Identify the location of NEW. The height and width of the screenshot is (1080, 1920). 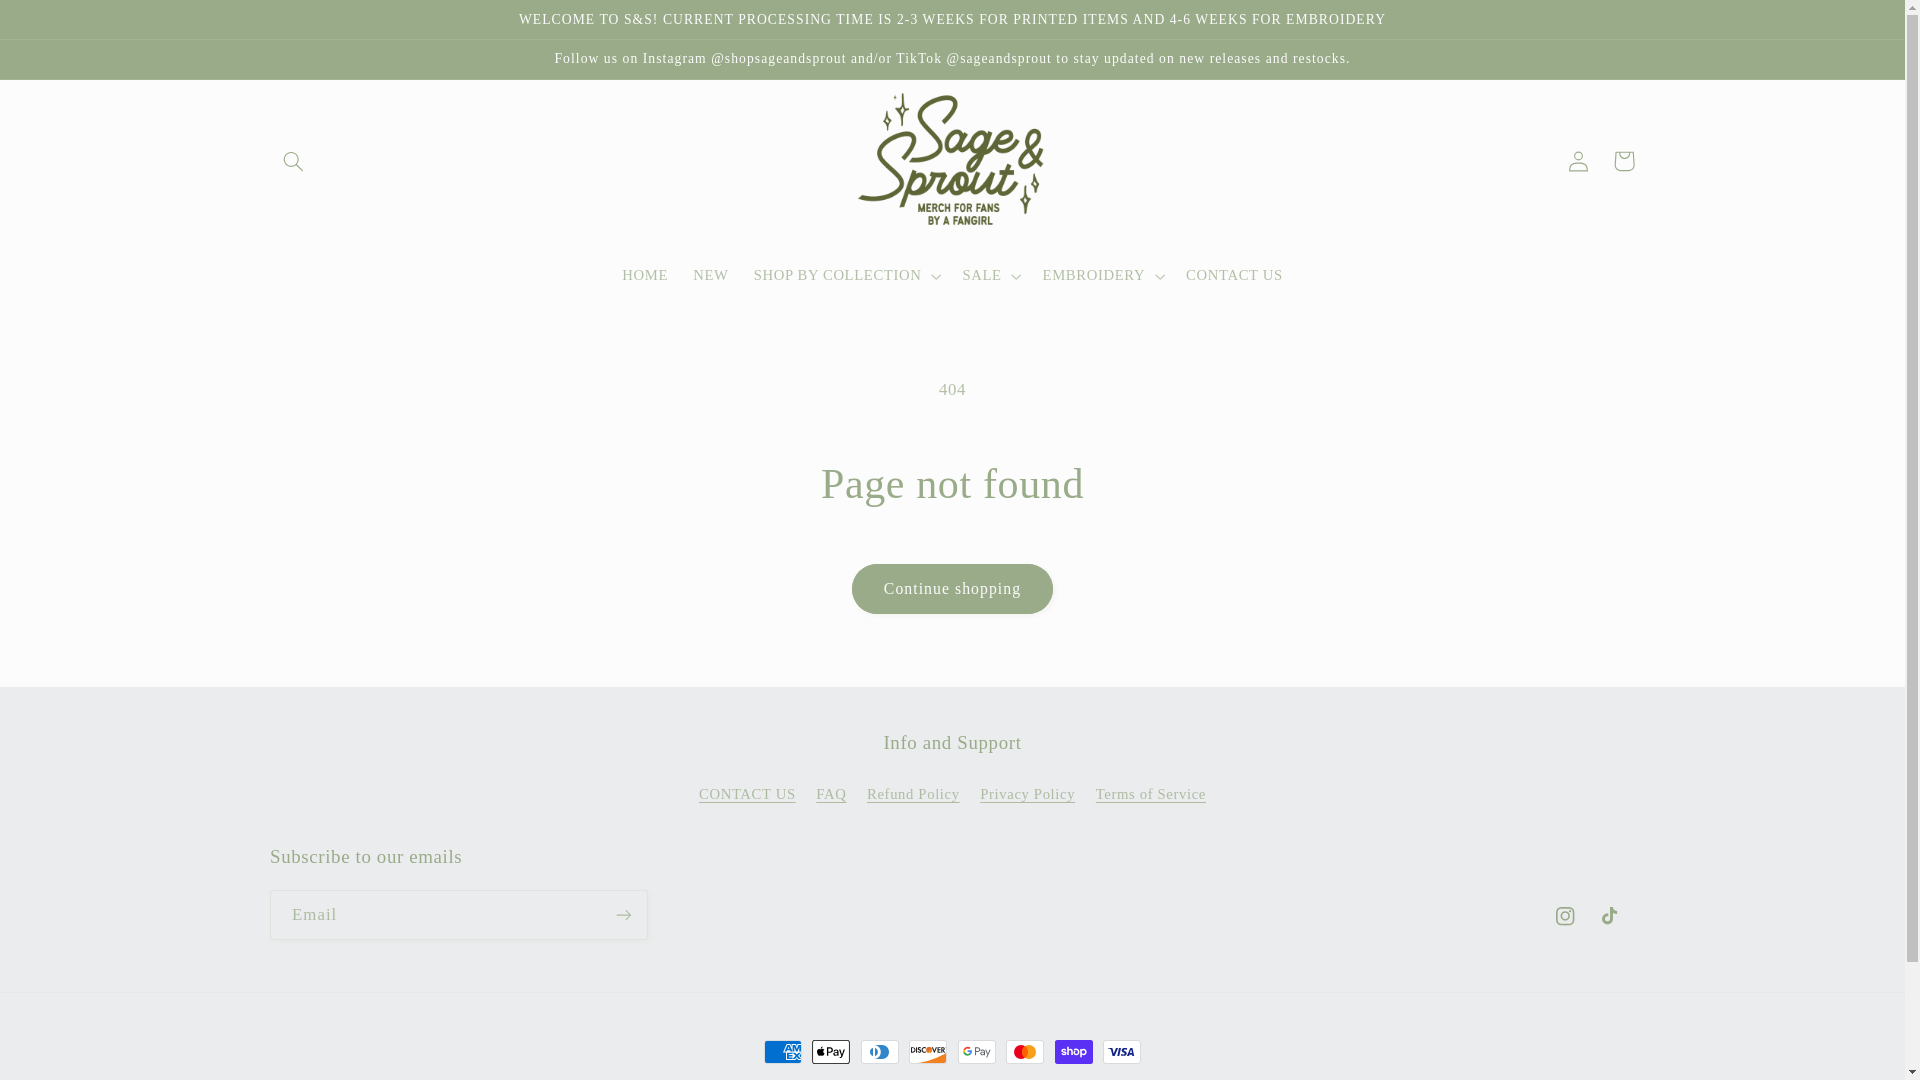
(711, 276).